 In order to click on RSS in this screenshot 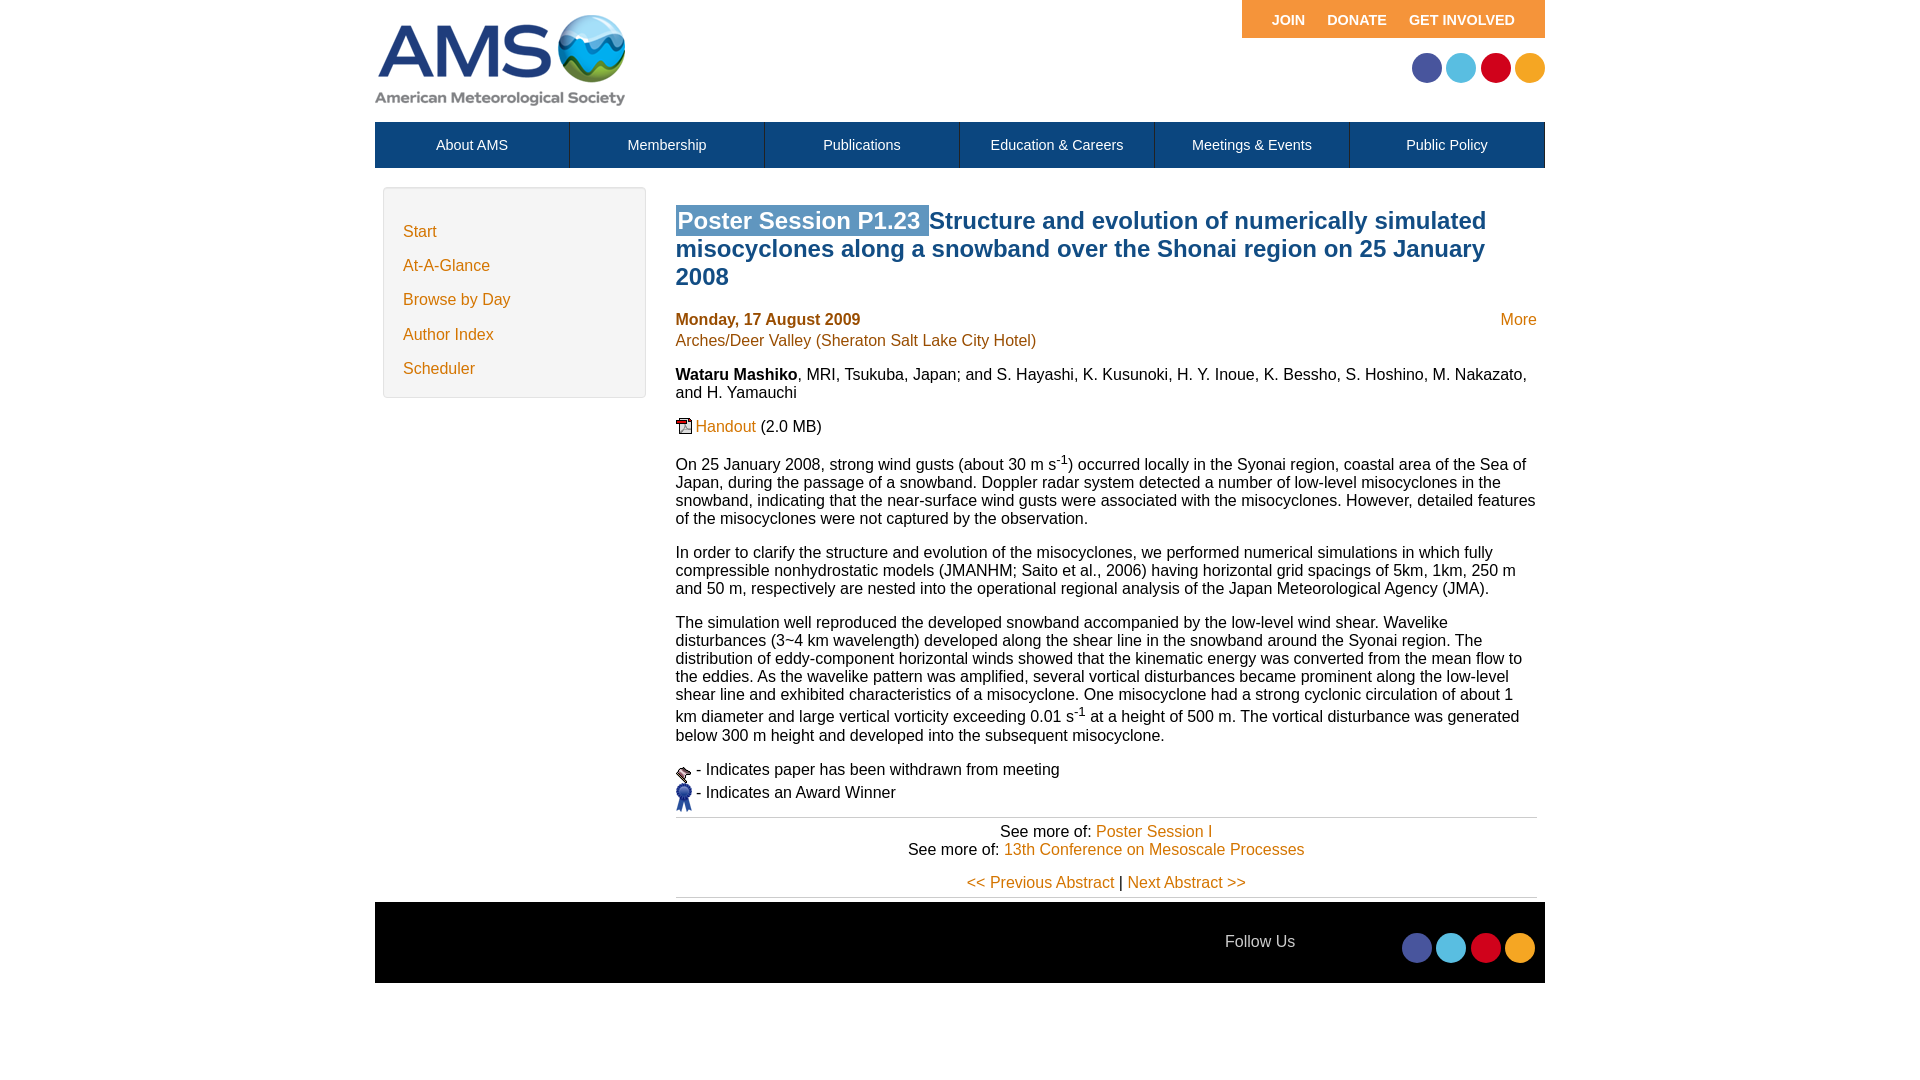, I will do `click(1520, 948)`.